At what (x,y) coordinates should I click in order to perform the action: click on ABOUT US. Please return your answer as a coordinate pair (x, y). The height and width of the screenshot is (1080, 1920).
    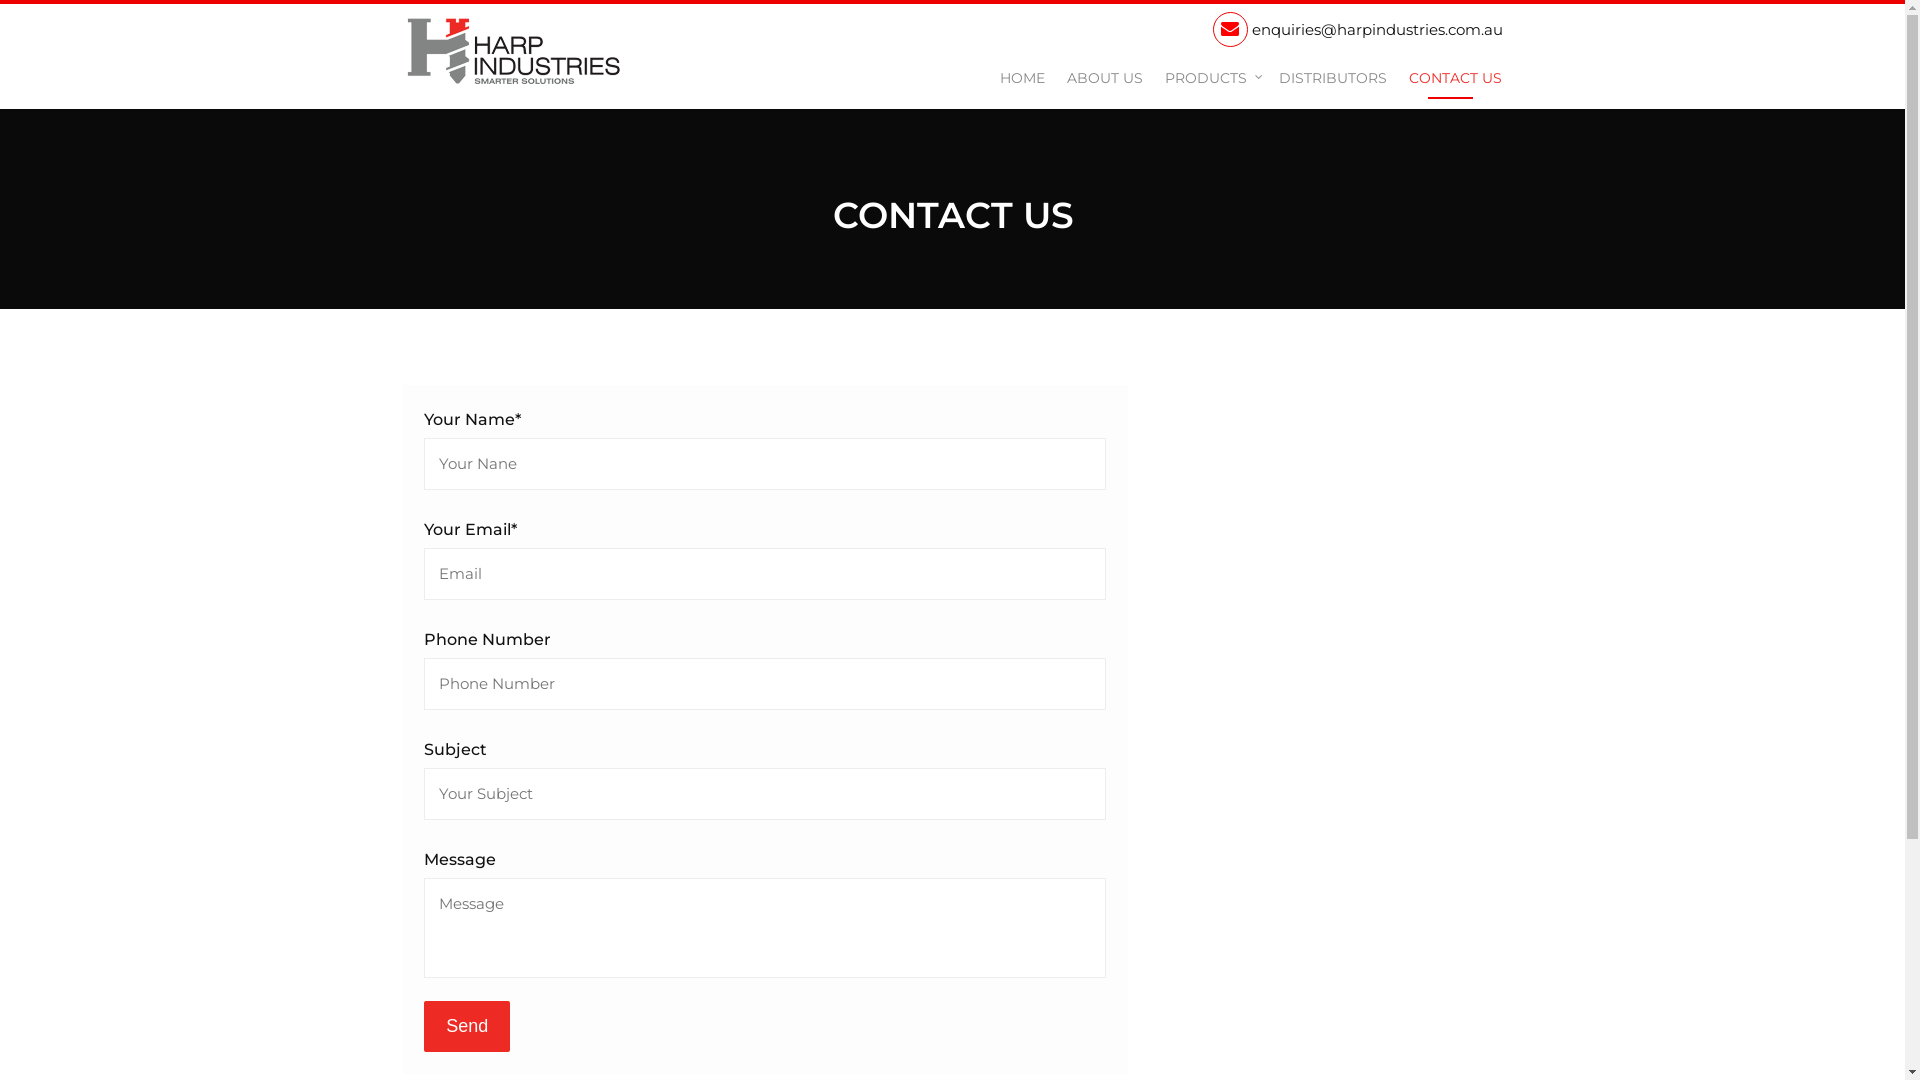
    Looking at the image, I should click on (1104, 79).